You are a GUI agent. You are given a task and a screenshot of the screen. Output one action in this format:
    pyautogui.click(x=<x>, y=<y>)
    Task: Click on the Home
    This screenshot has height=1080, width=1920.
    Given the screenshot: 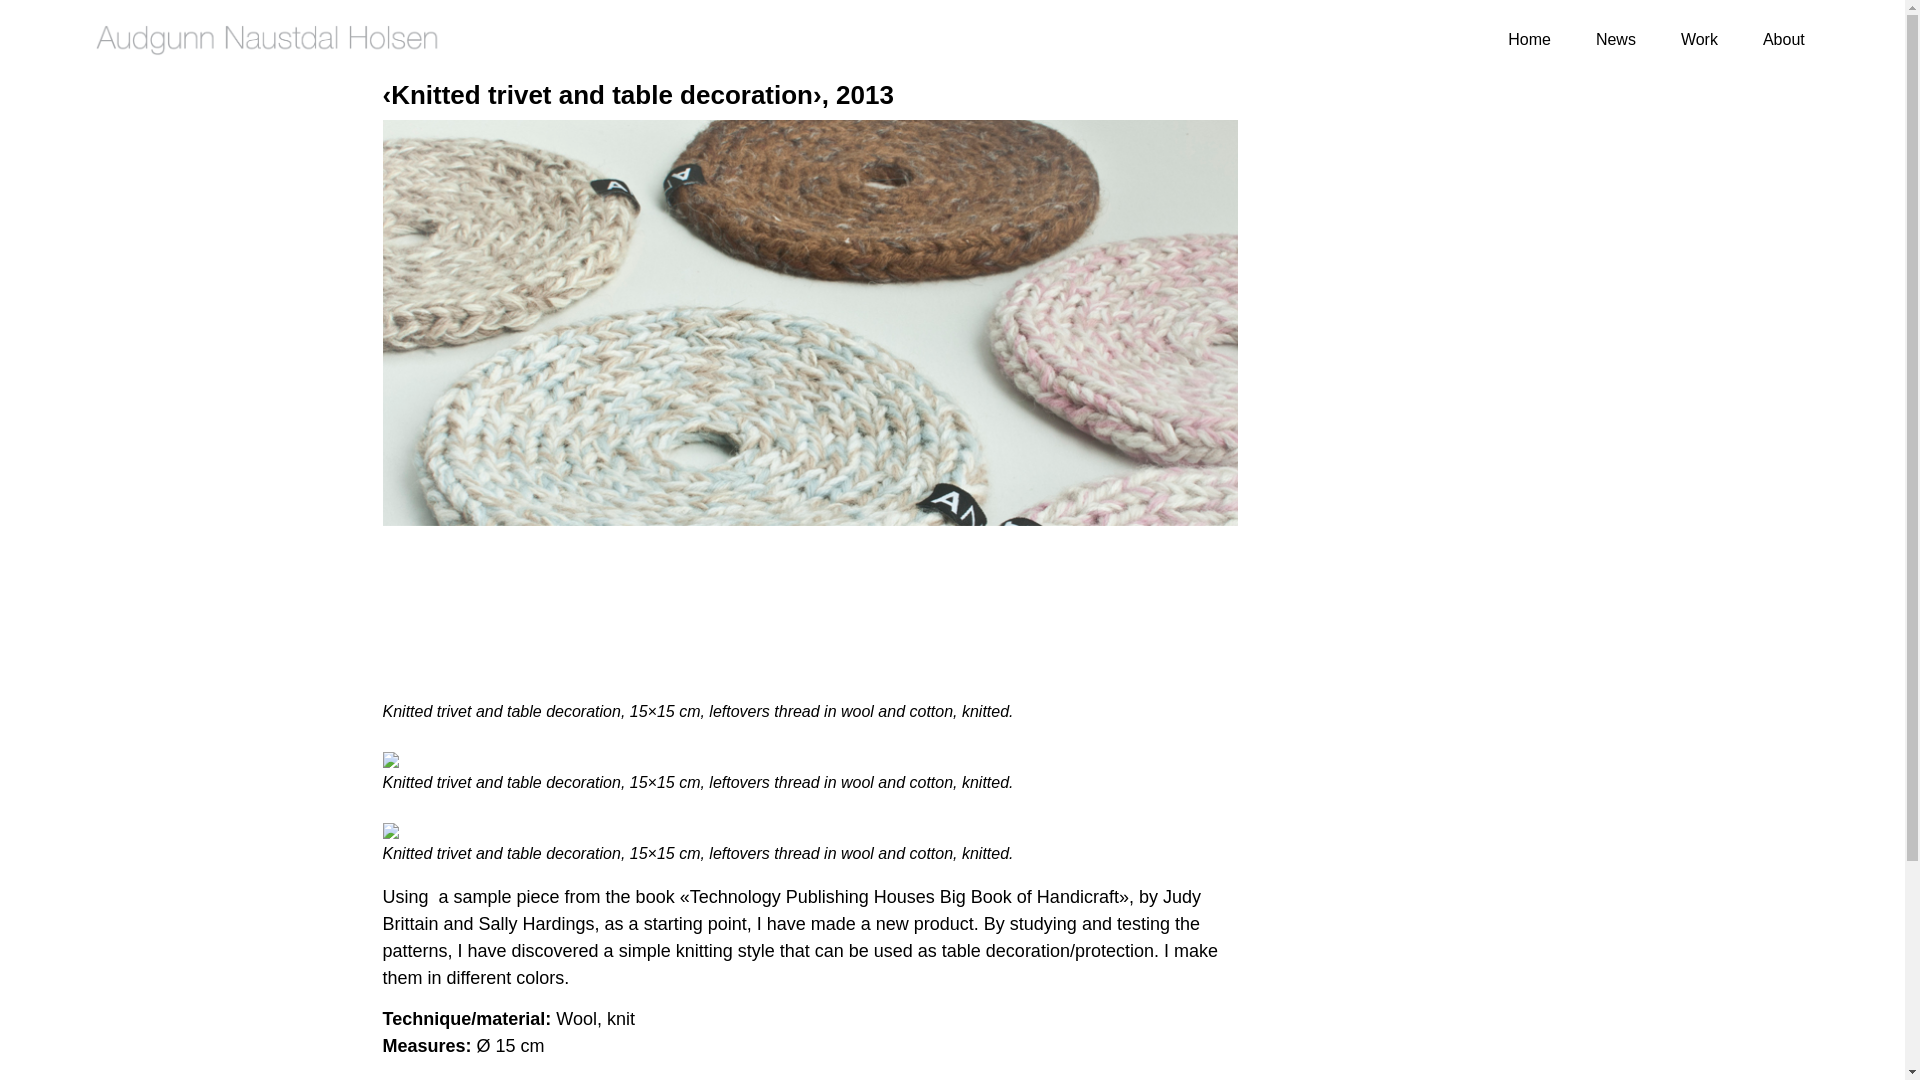 What is the action you would take?
    pyautogui.click(x=1529, y=40)
    